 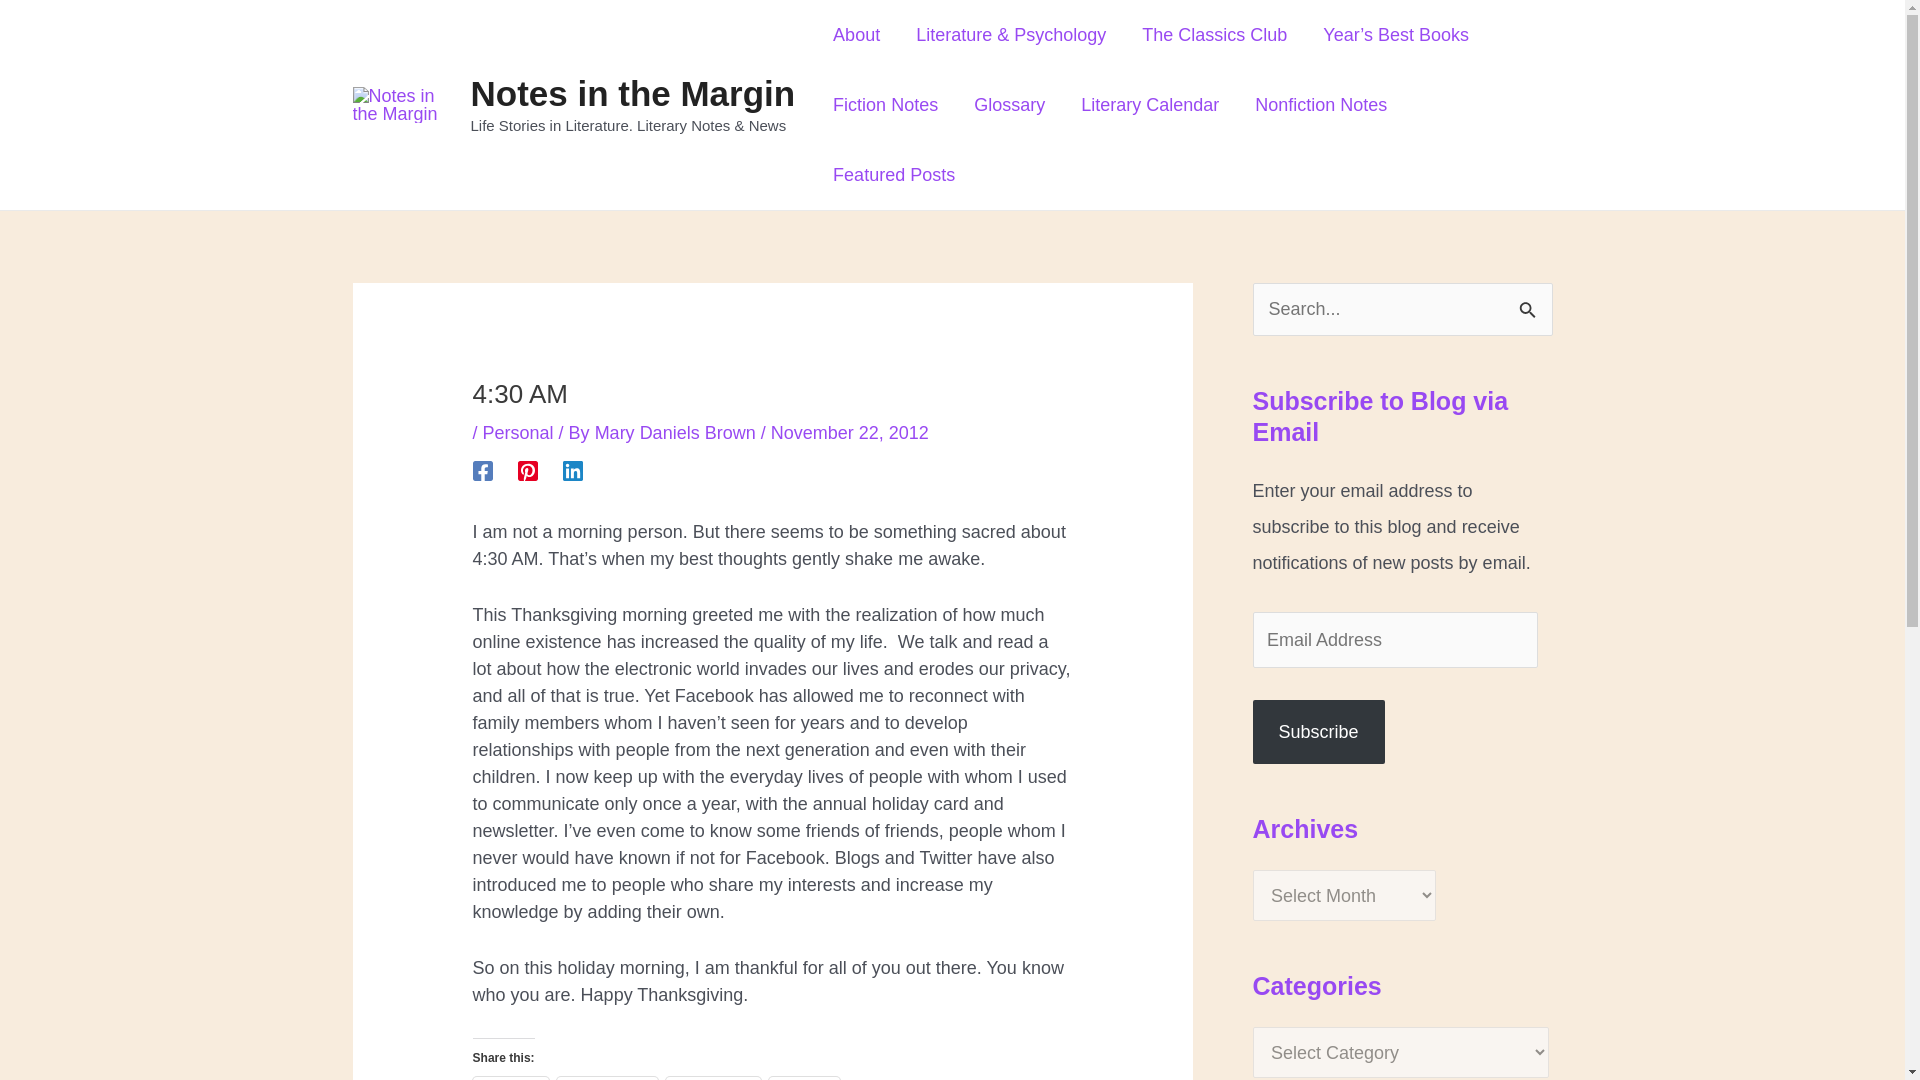 What do you see at coordinates (713, 1078) in the screenshot?
I see `Click to share on Pinterest` at bounding box center [713, 1078].